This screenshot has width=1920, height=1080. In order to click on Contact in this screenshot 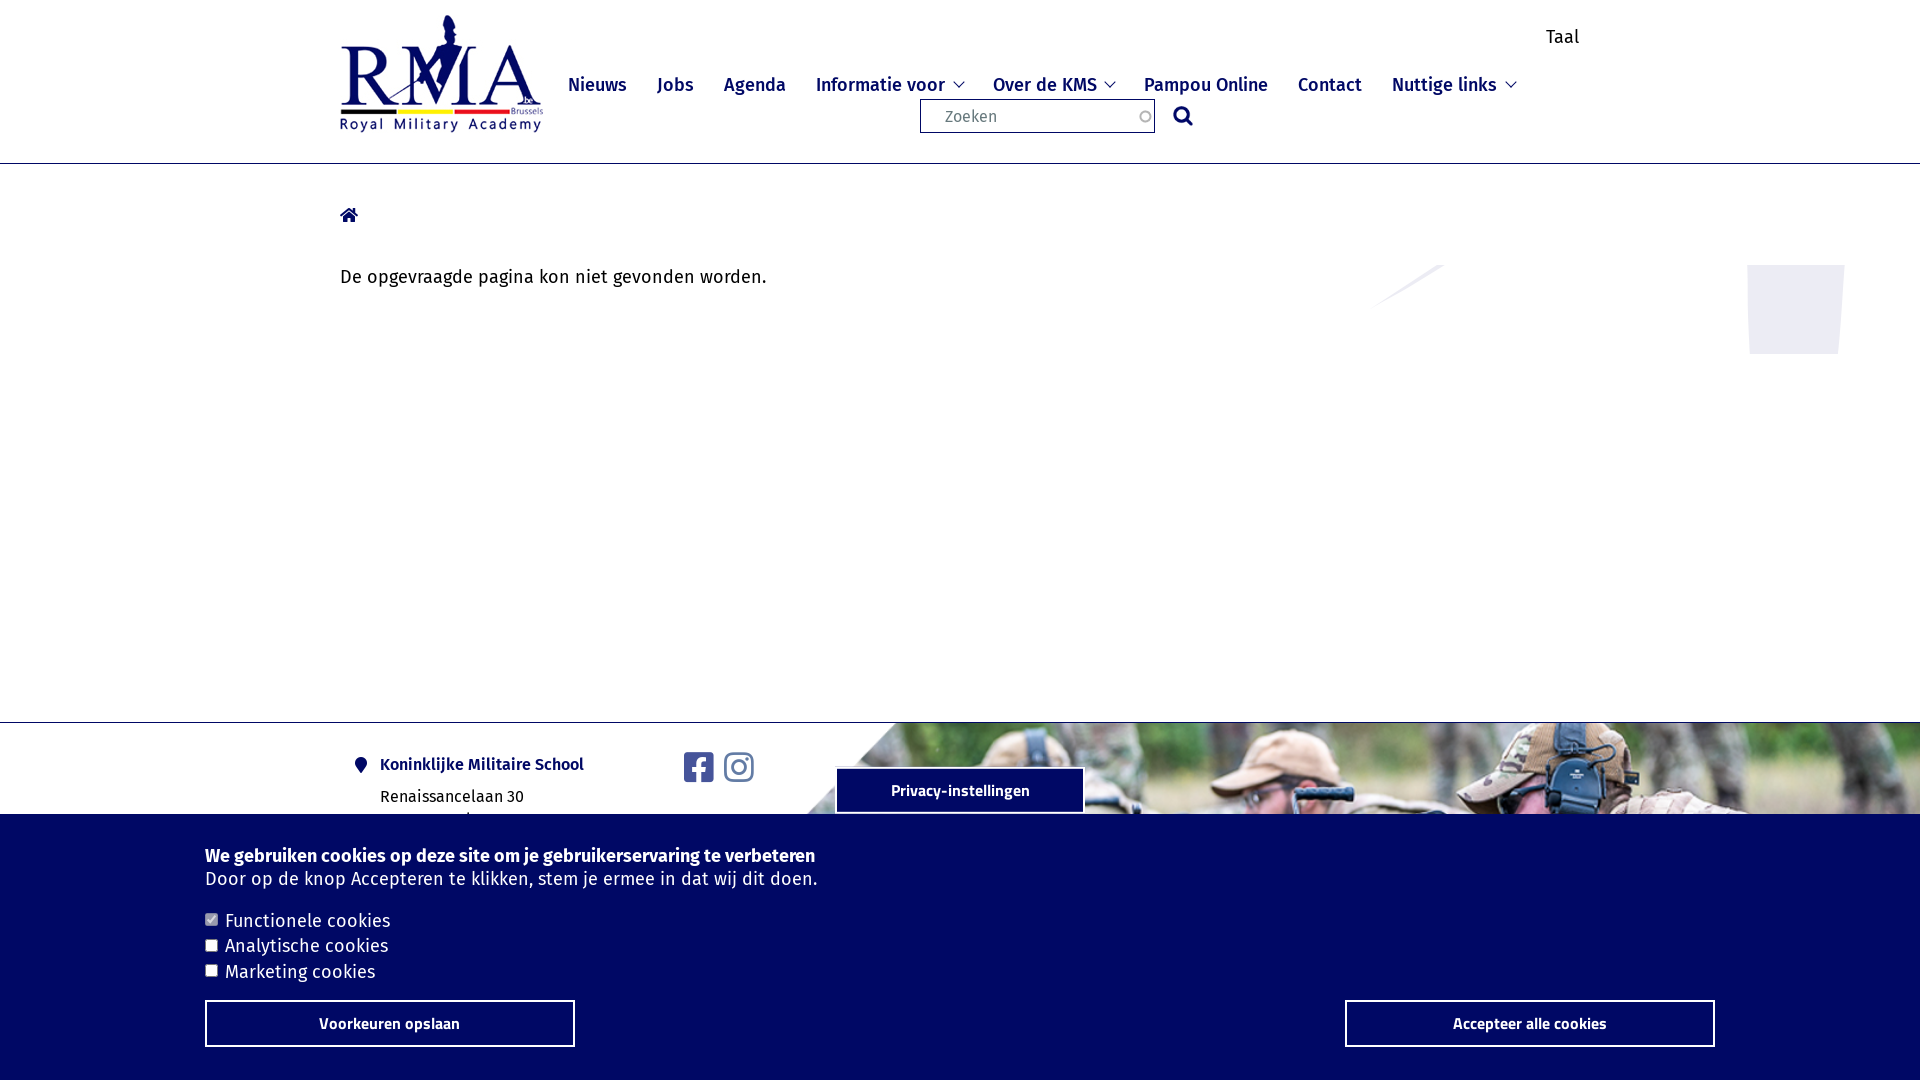, I will do `click(1330, 82)`.